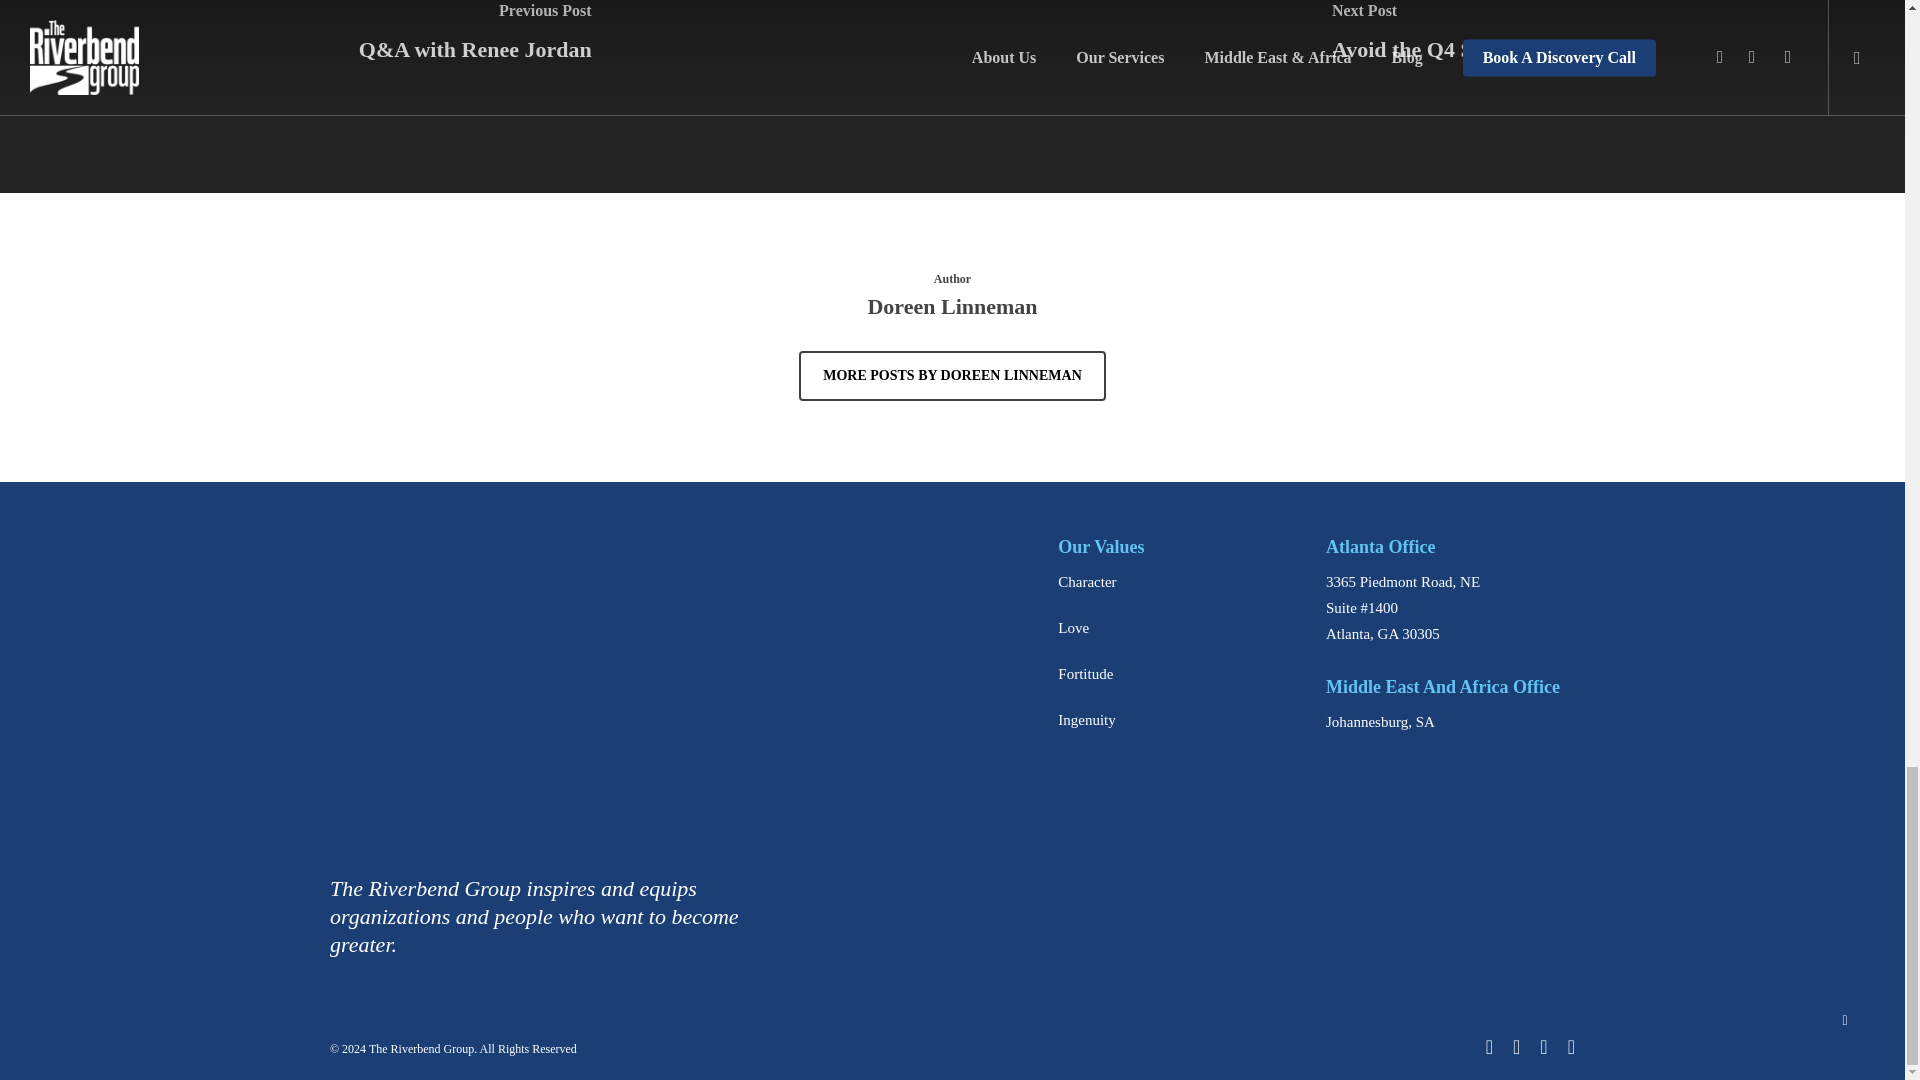 This screenshot has height=1080, width=1920. What do you see at coordinates (1516, 1046) in the screenshot?
I see `facebook` at bounding box center [1516, 1046].